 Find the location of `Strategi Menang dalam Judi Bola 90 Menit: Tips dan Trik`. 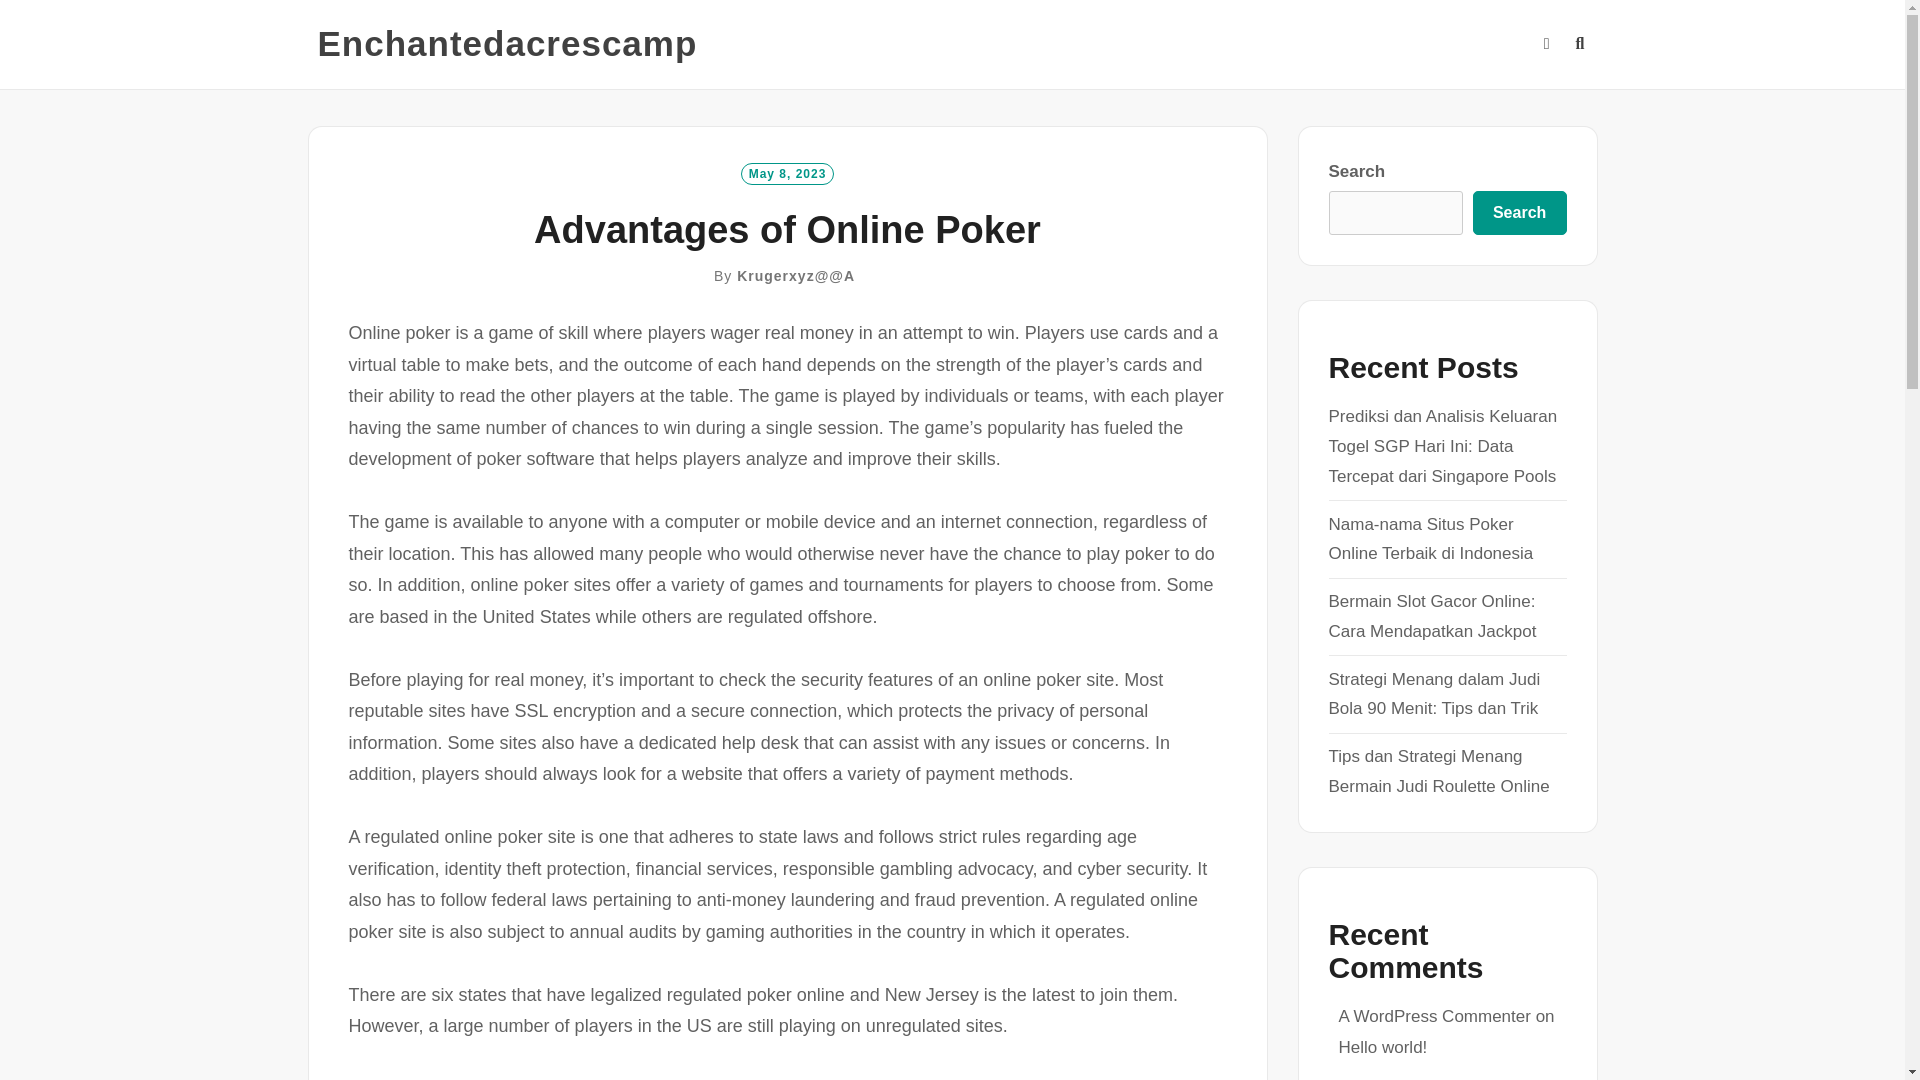

Strategi Menang dalam Judi Bola 90 Menit: Tips dan Trik is located at coordinates (1434, 694).